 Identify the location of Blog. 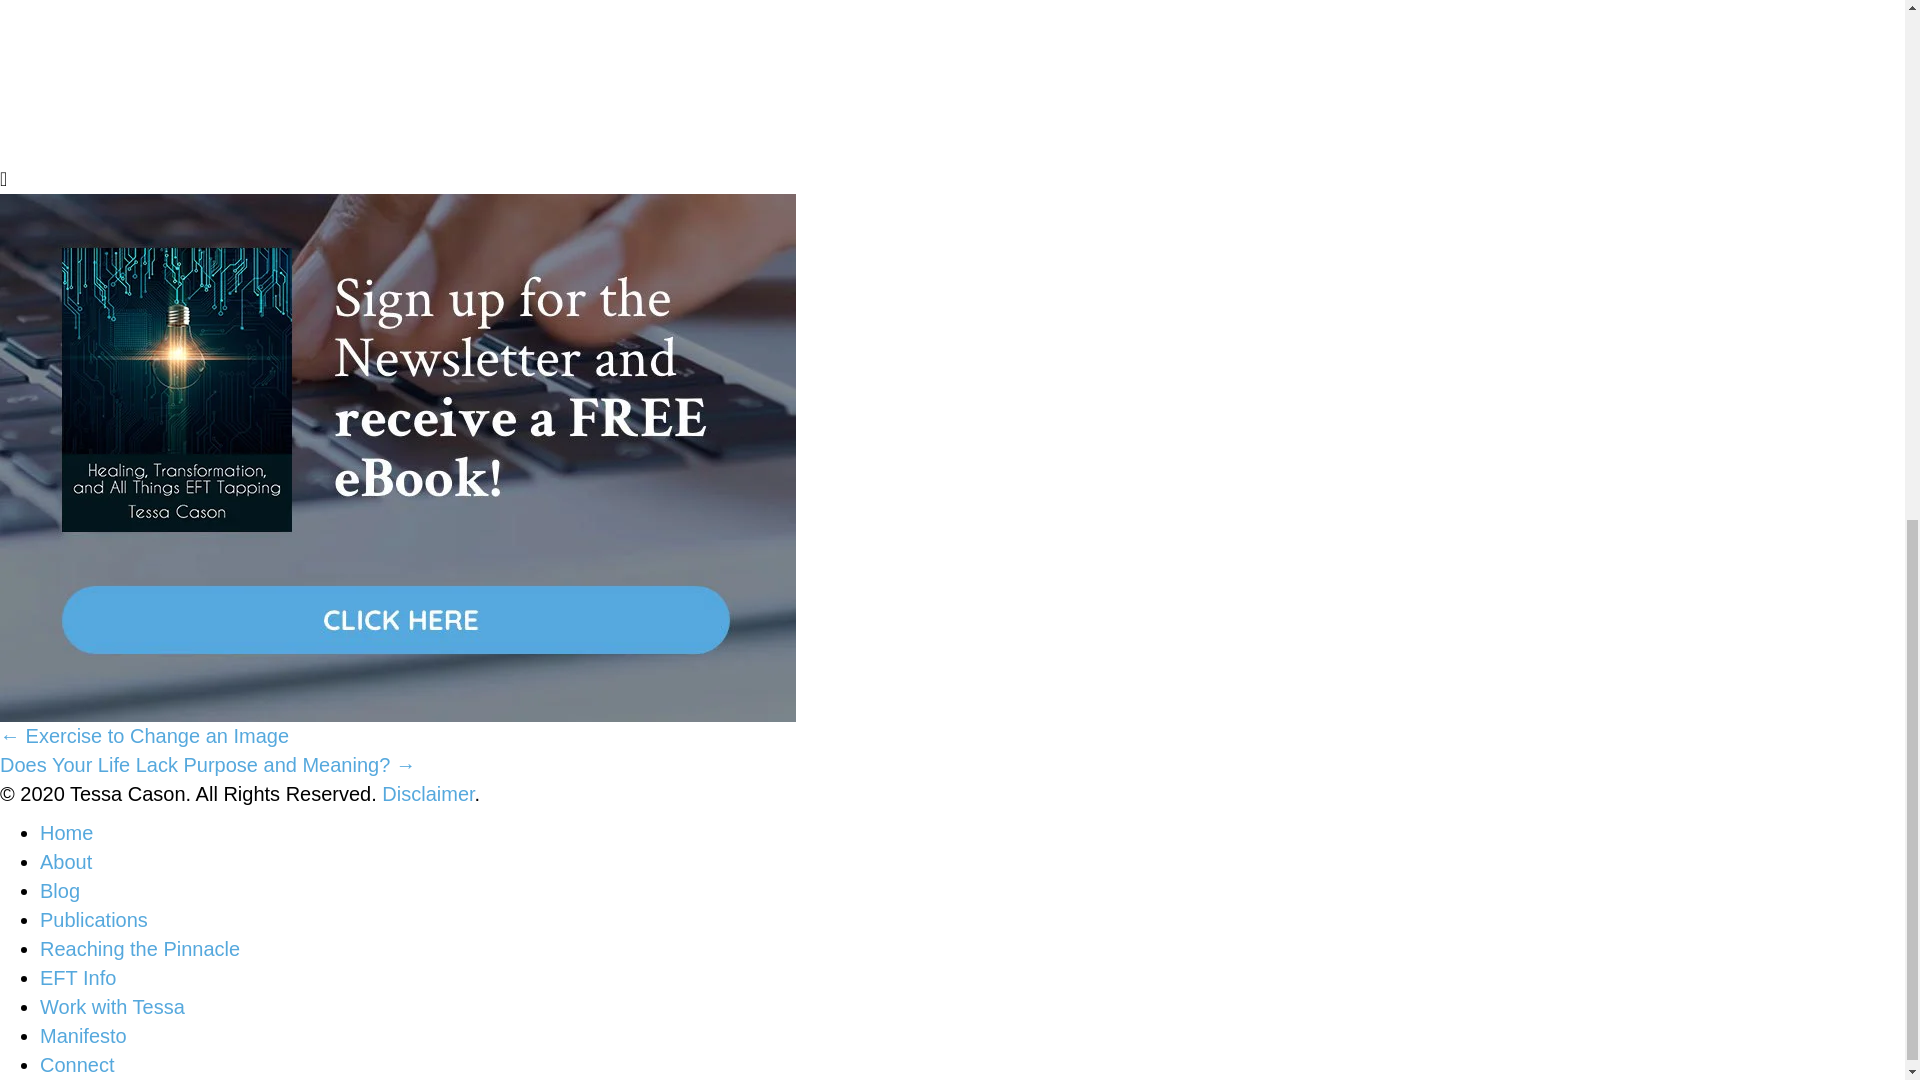
(60, 890).